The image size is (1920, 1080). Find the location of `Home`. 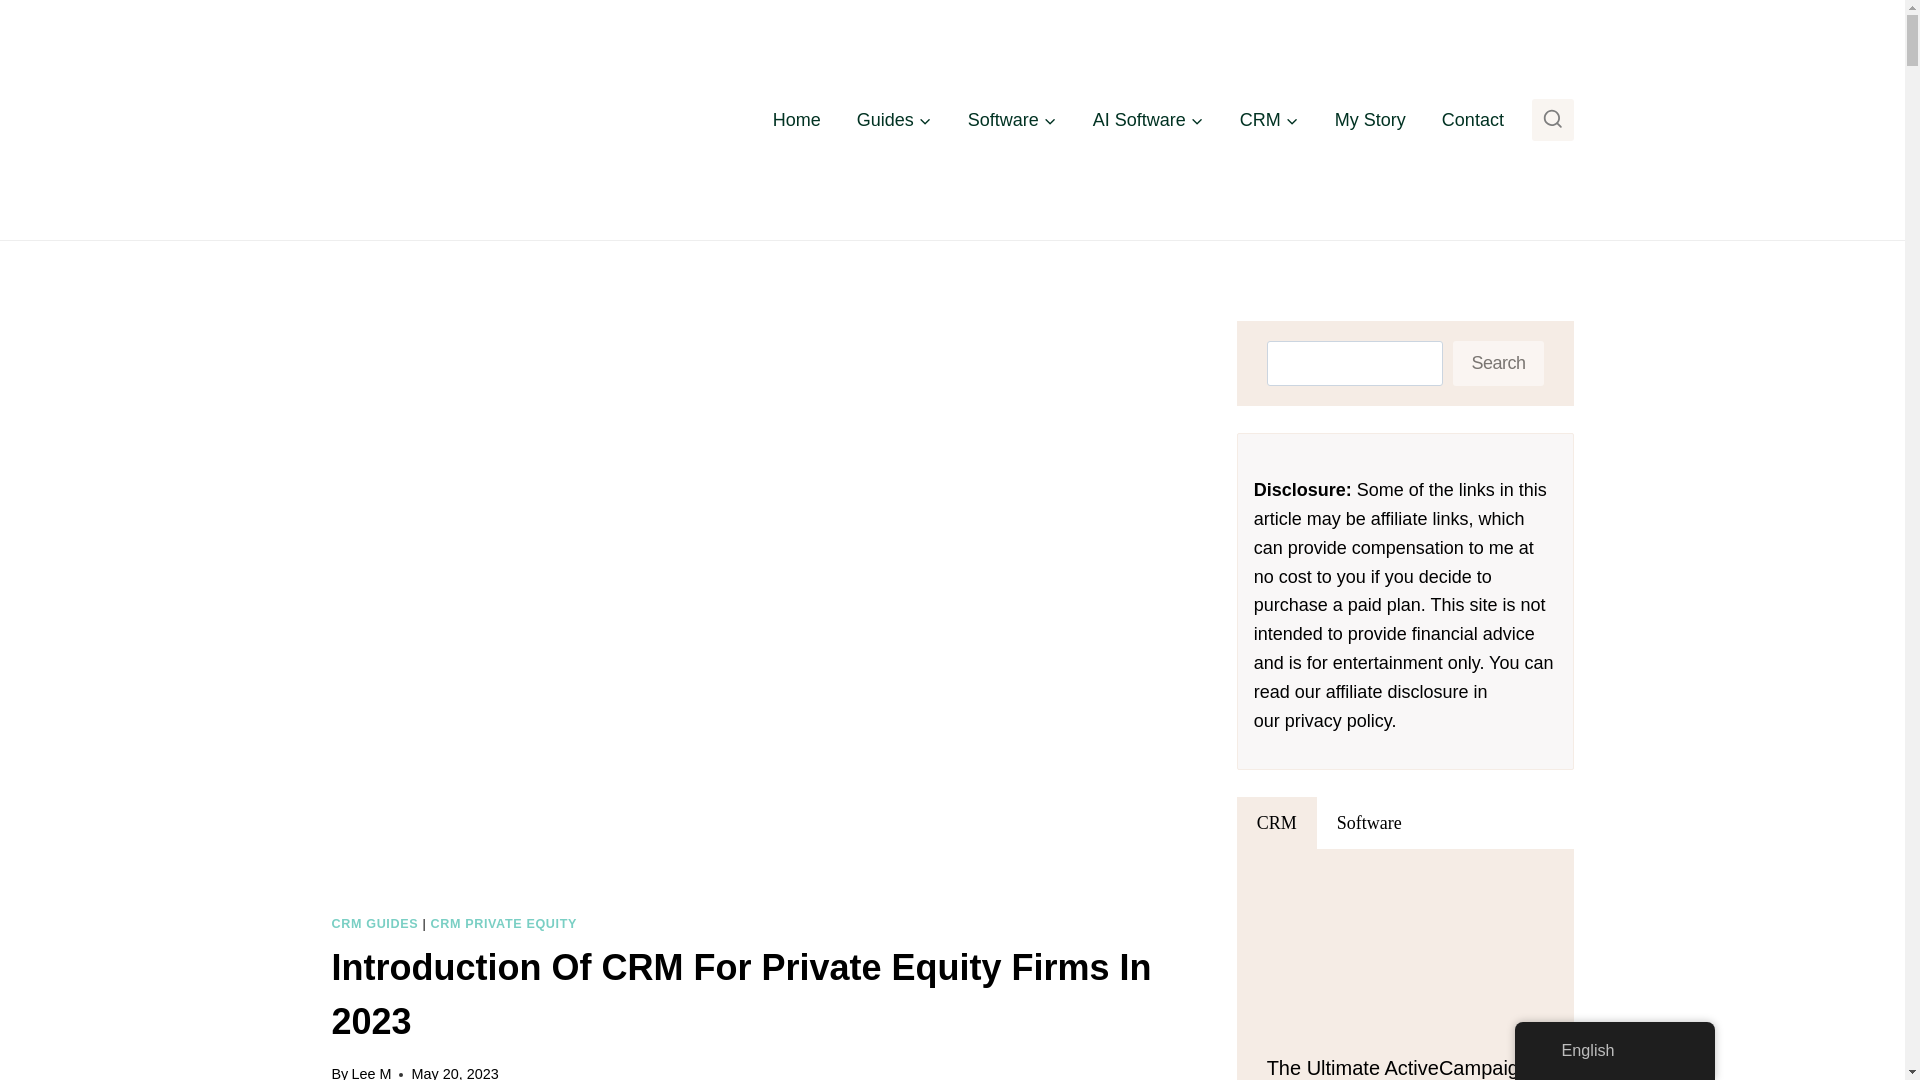

Home is located at coordinates (796, 120).